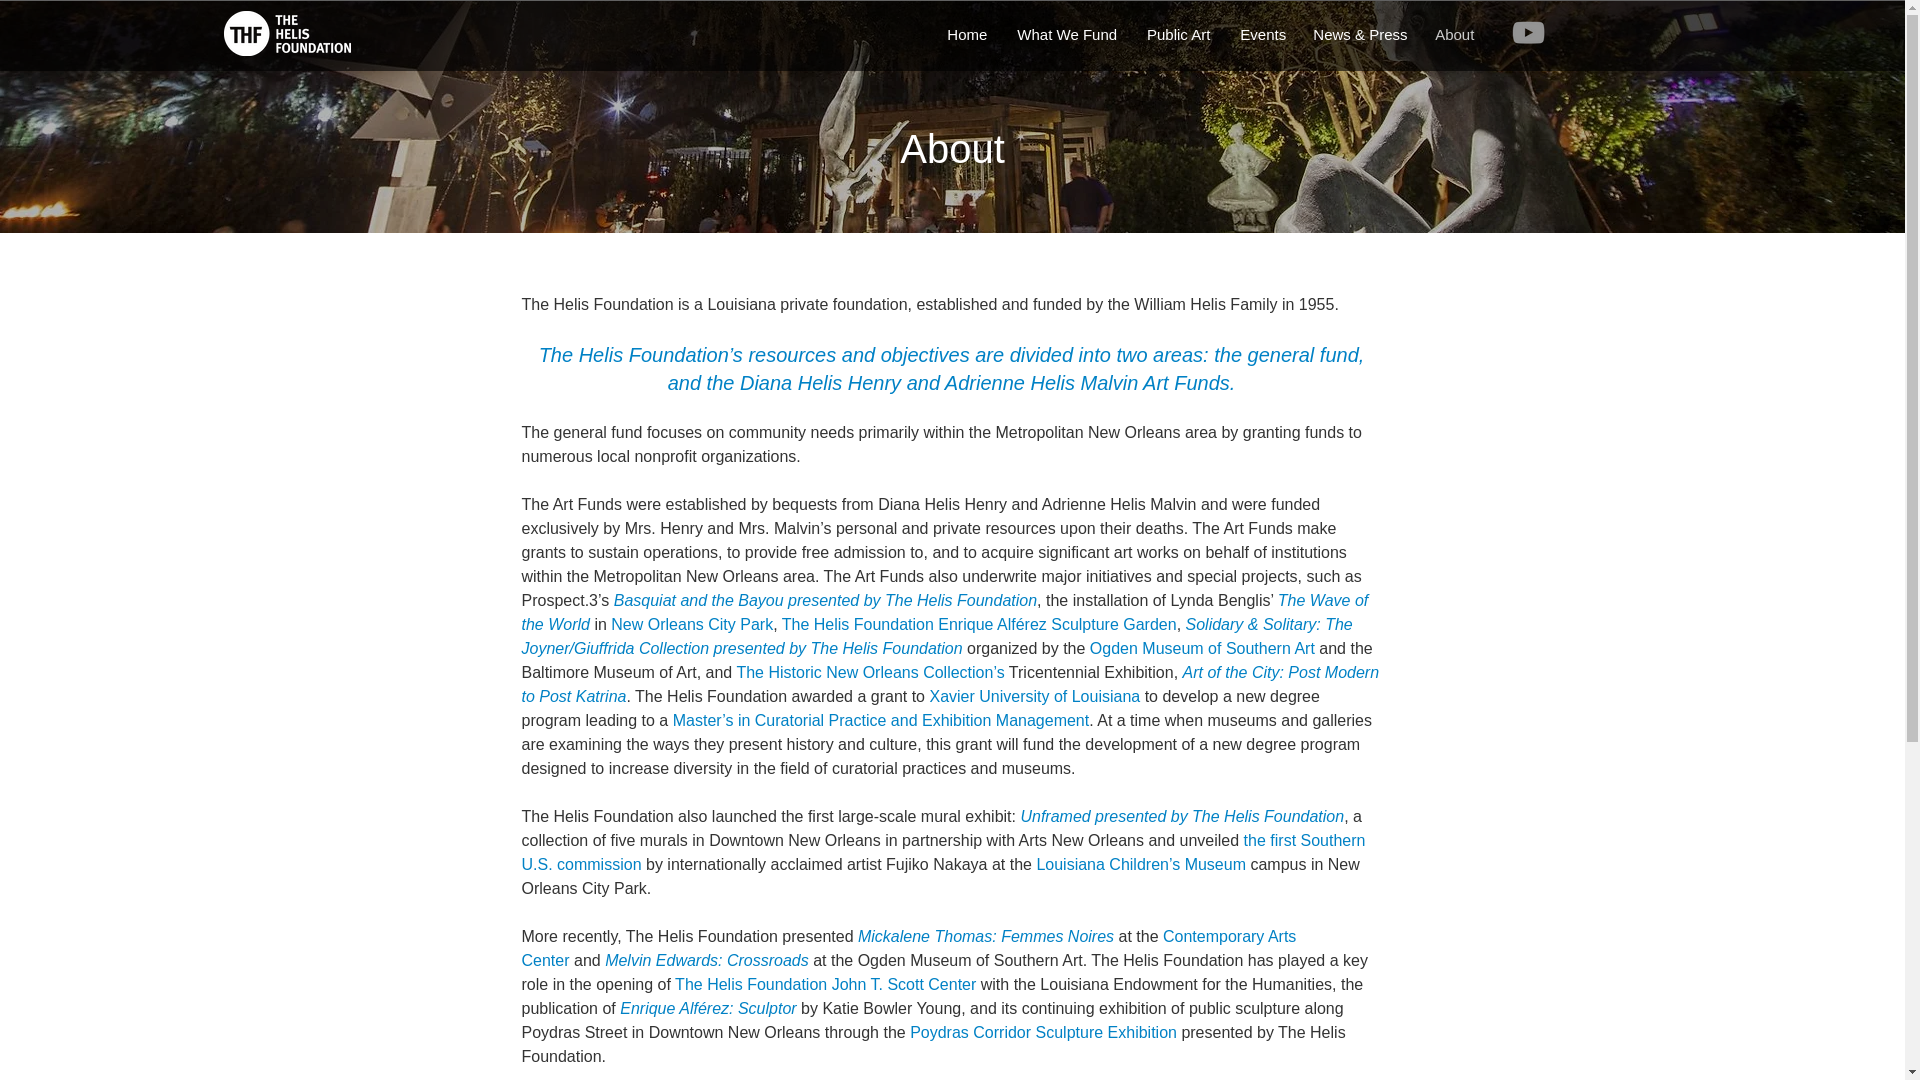  Describe the element at coordinates (966, 35) in the screenshot. I see `Home` at that location.